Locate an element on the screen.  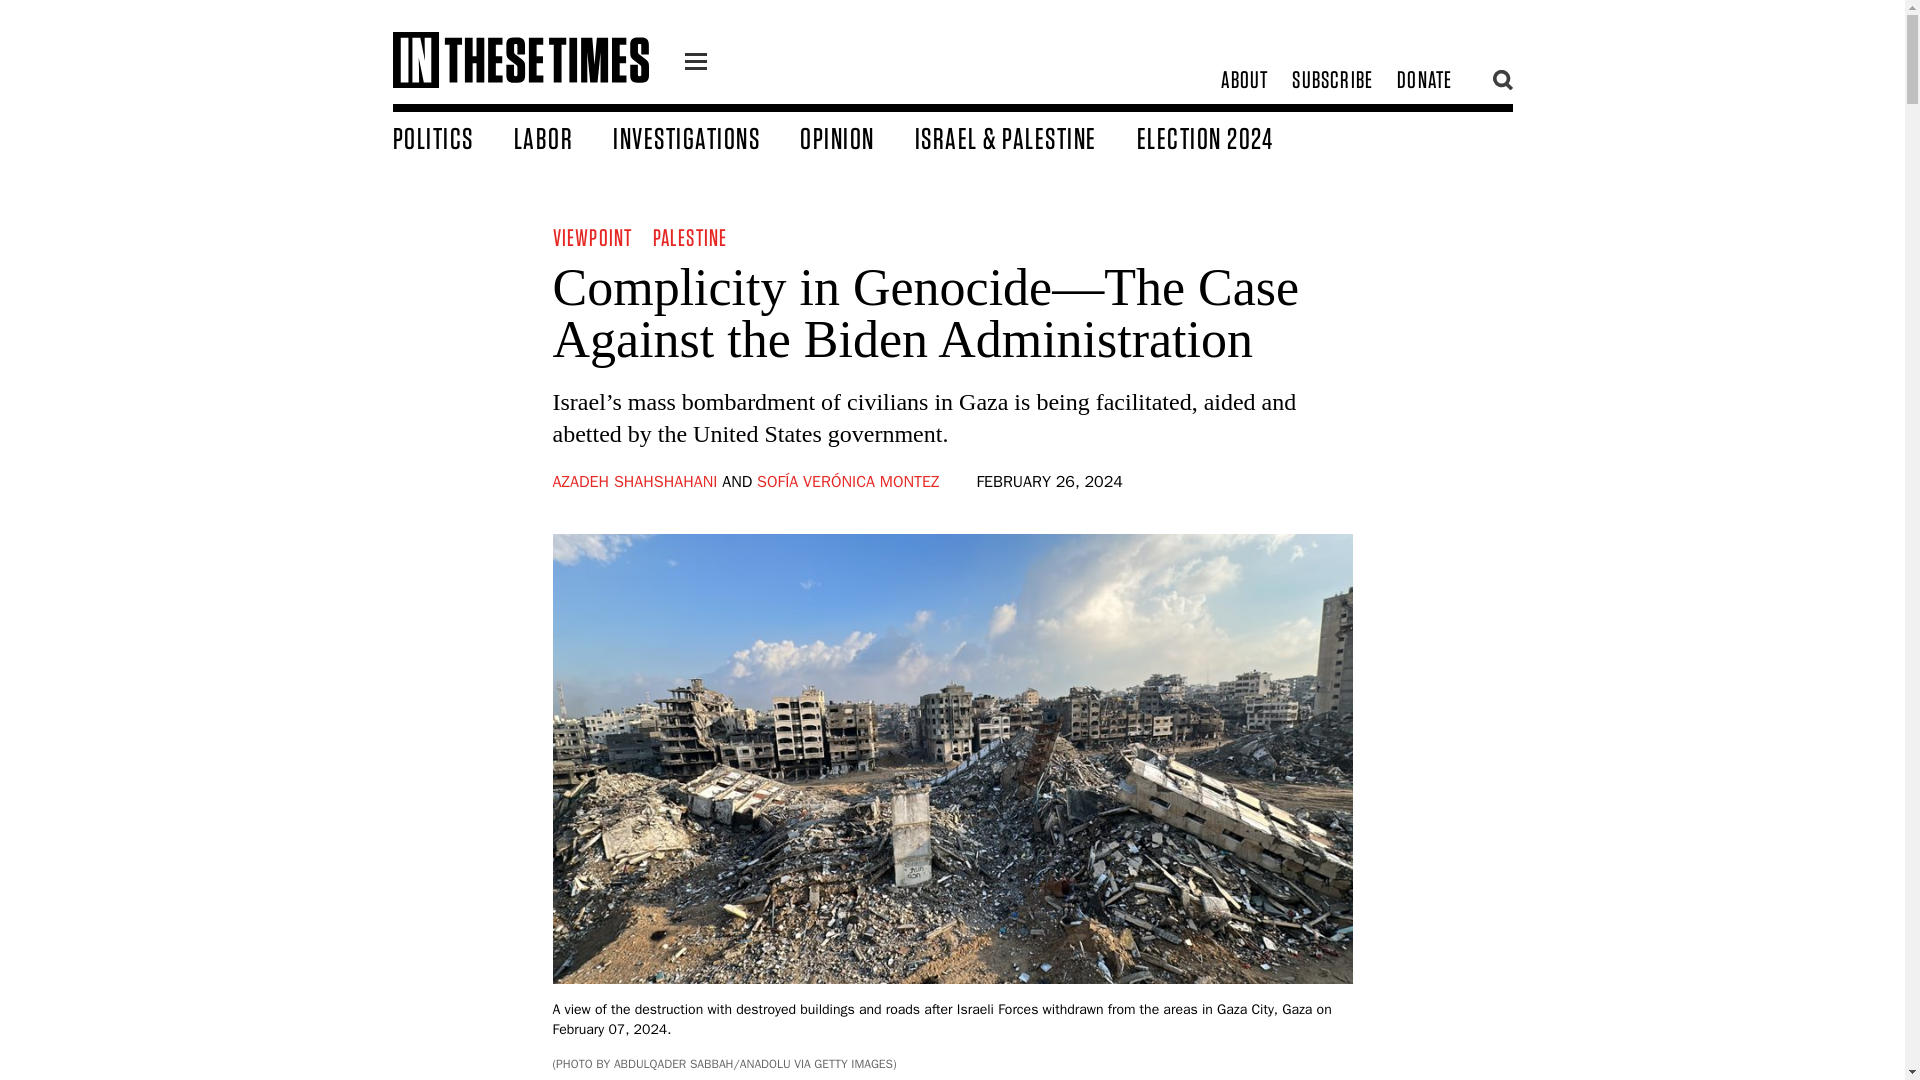
PALESTINE is located at coordinates (690, 236).